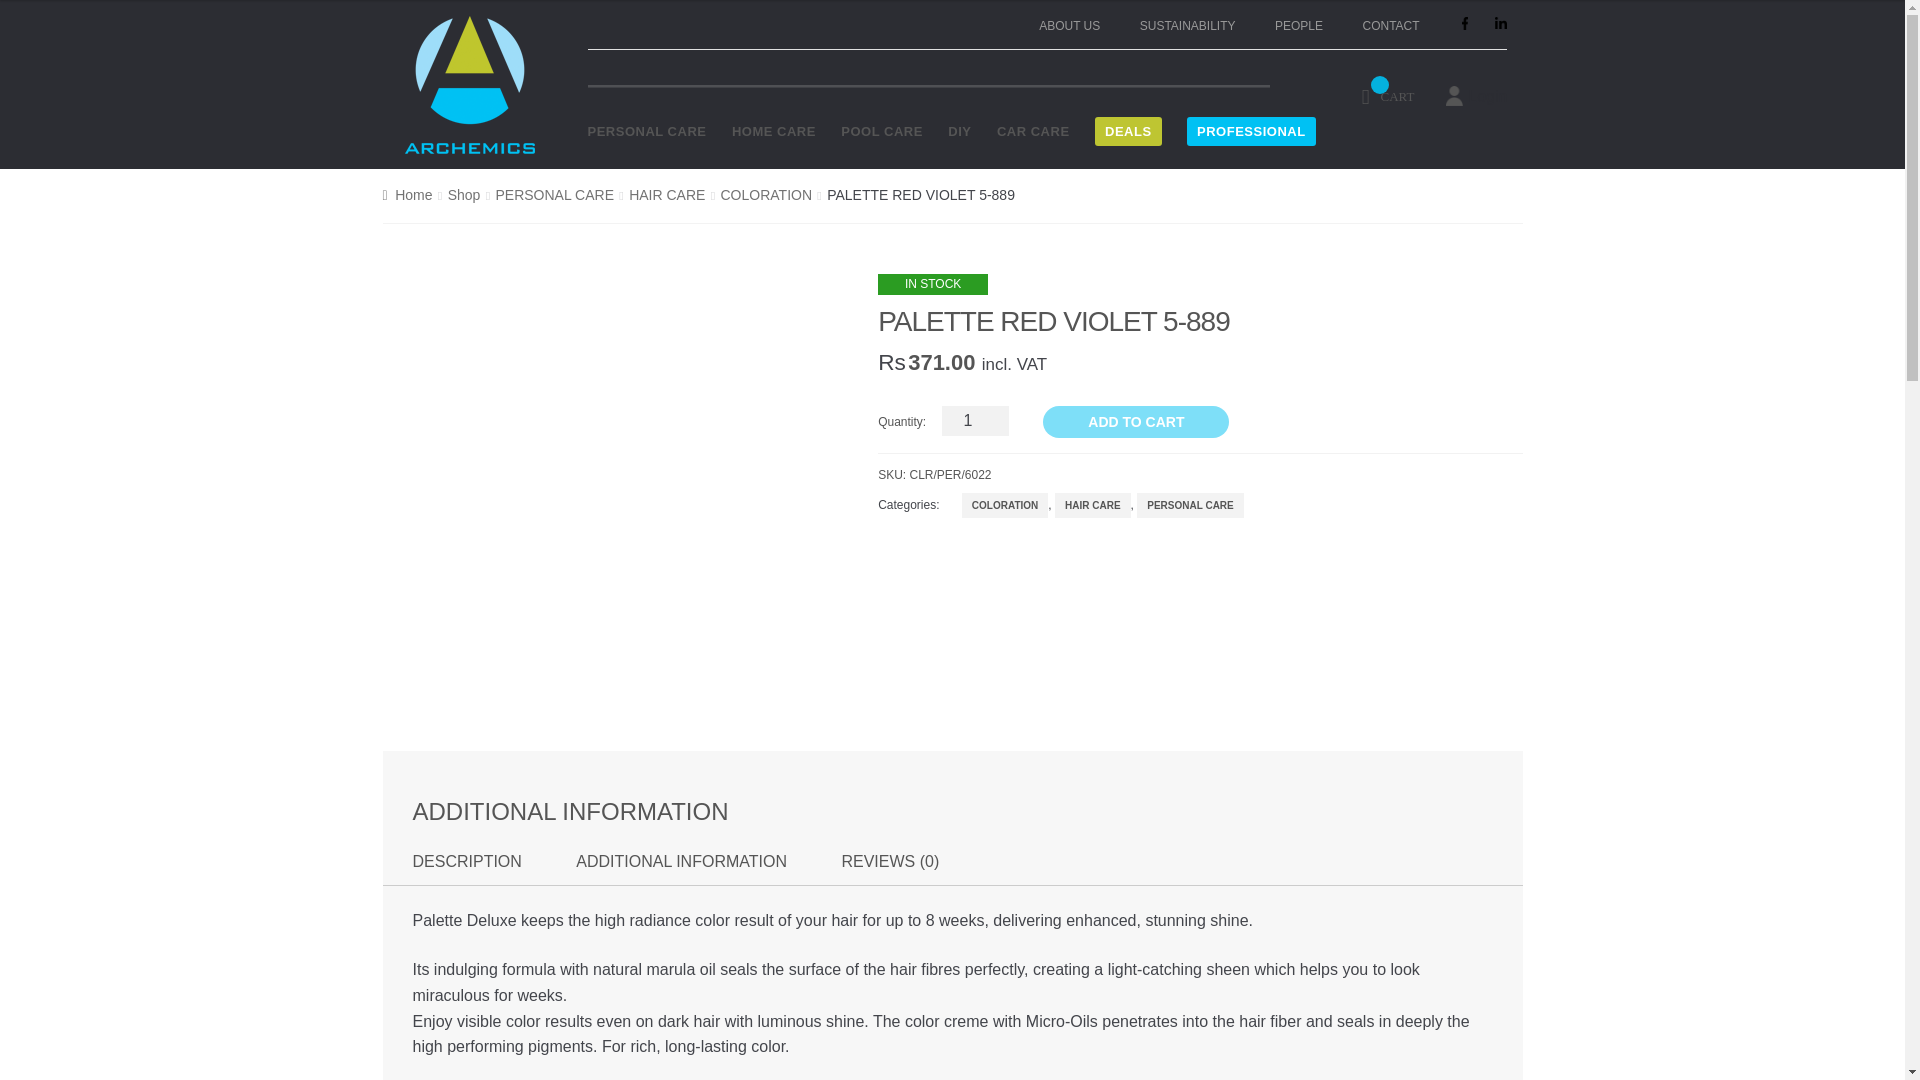 This screenshot has height=1080, width=1920. Describe the element at coordinates (666, 194) in the screenshot. I see `HAIR CARE` at that location.